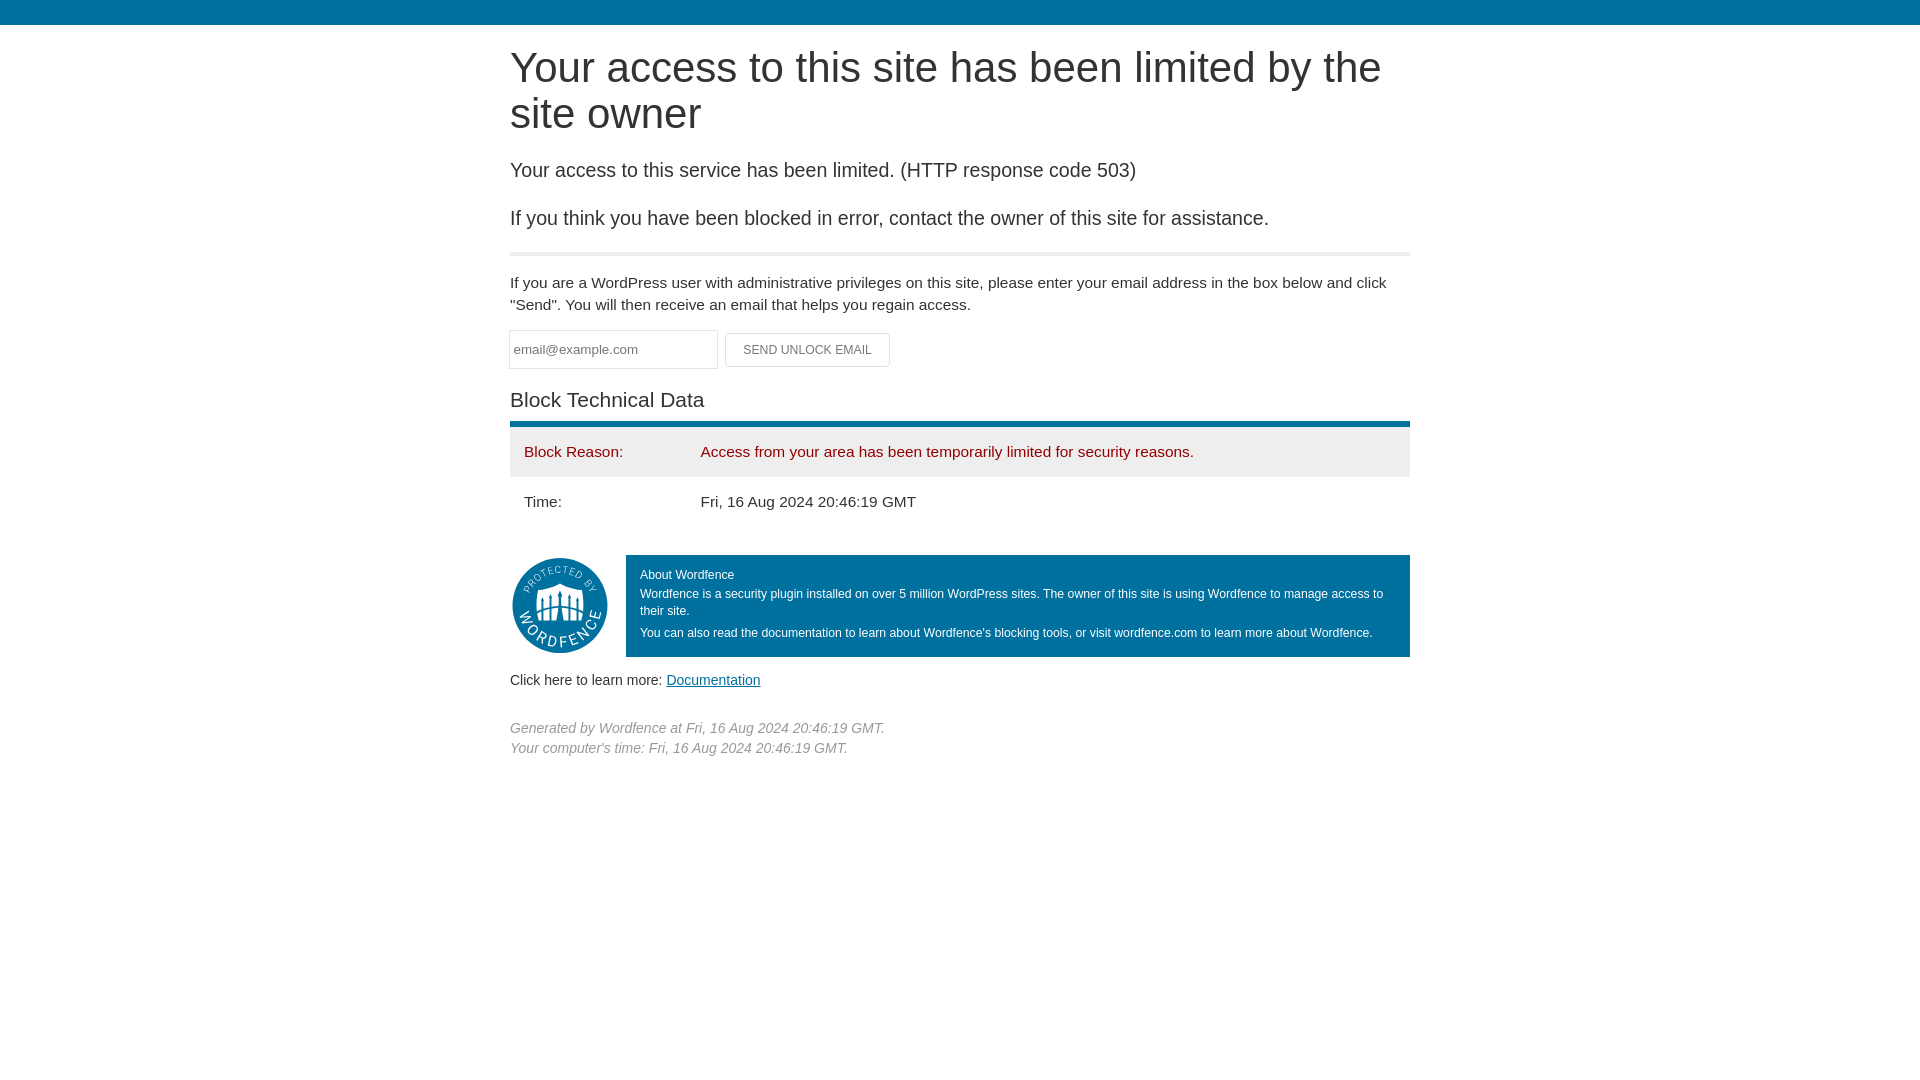  Describe the element at coordinates (713, 679) in the screenshot. I see `Documentation` at that location.